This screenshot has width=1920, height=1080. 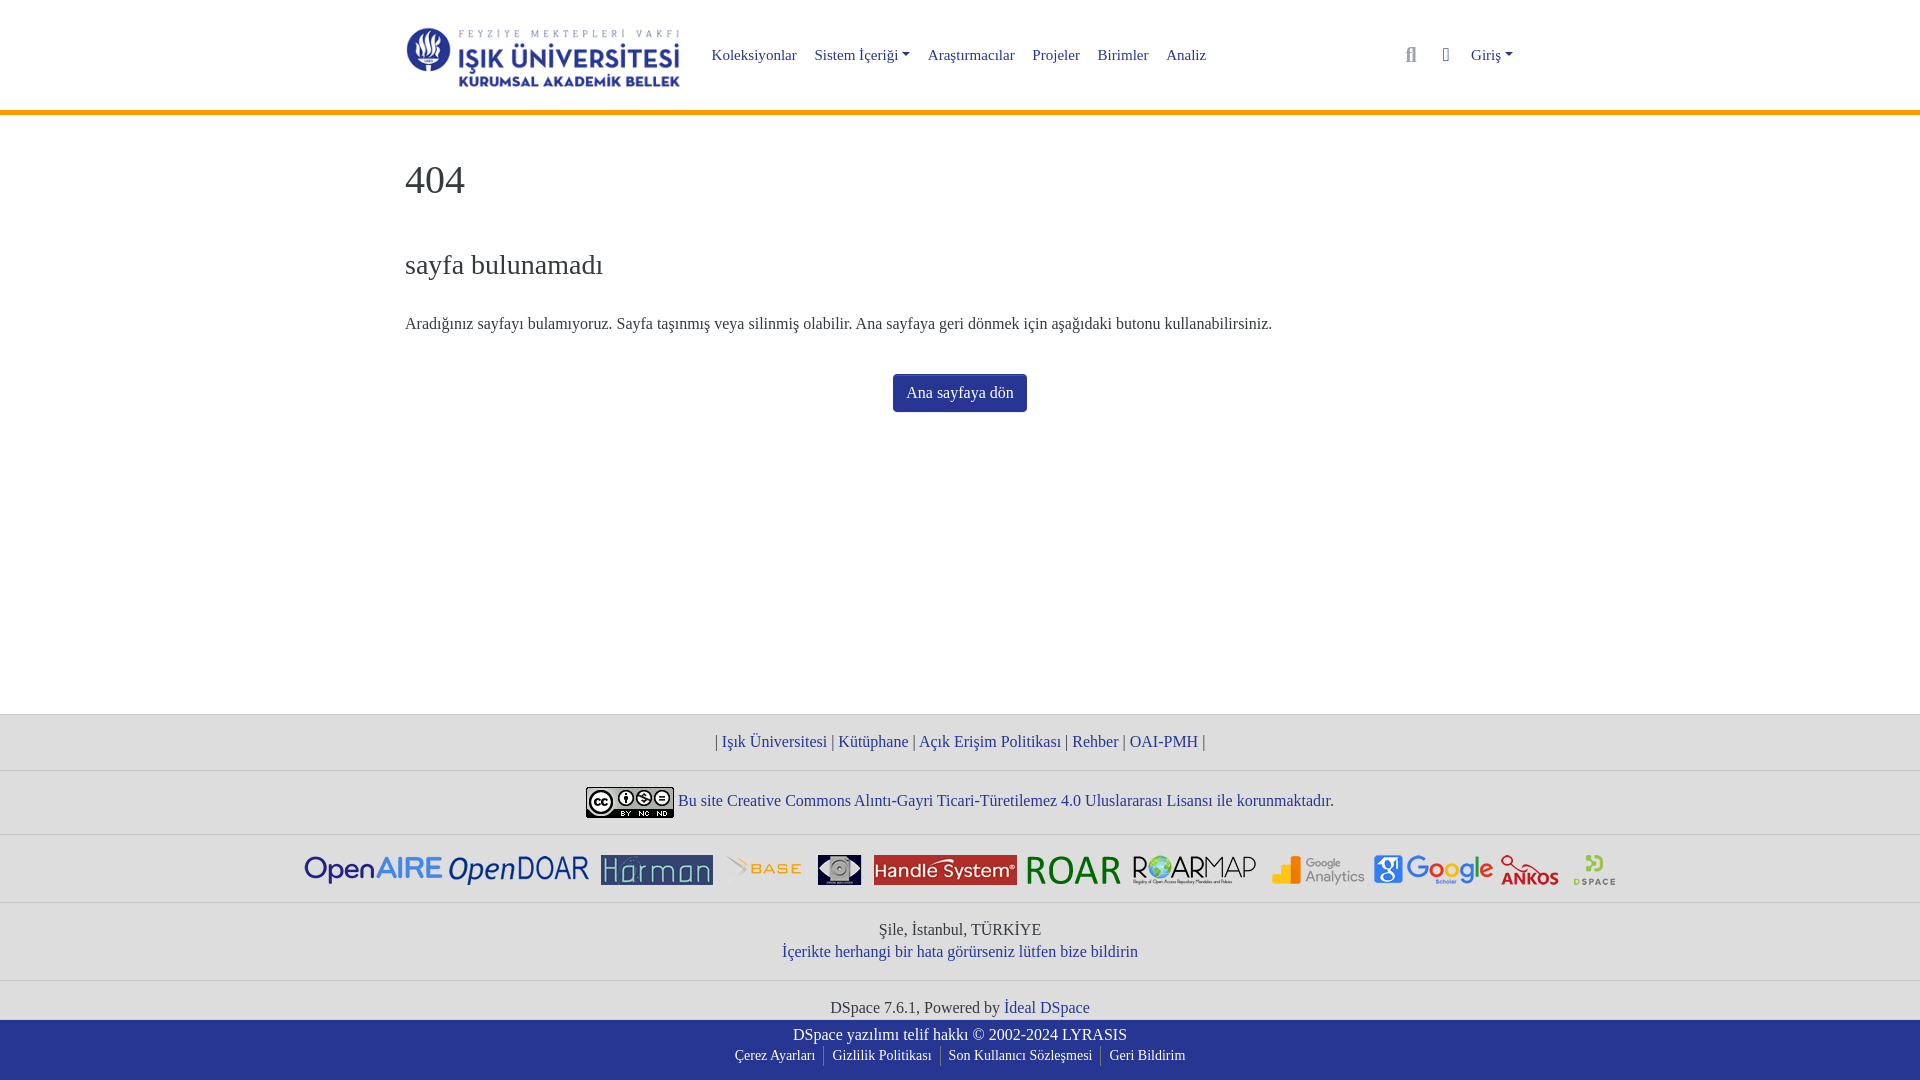 What do you see at coordinates (1163, 741) in the screenshot?
I see `OAI-PMH` at bounding box center [1163, 741].